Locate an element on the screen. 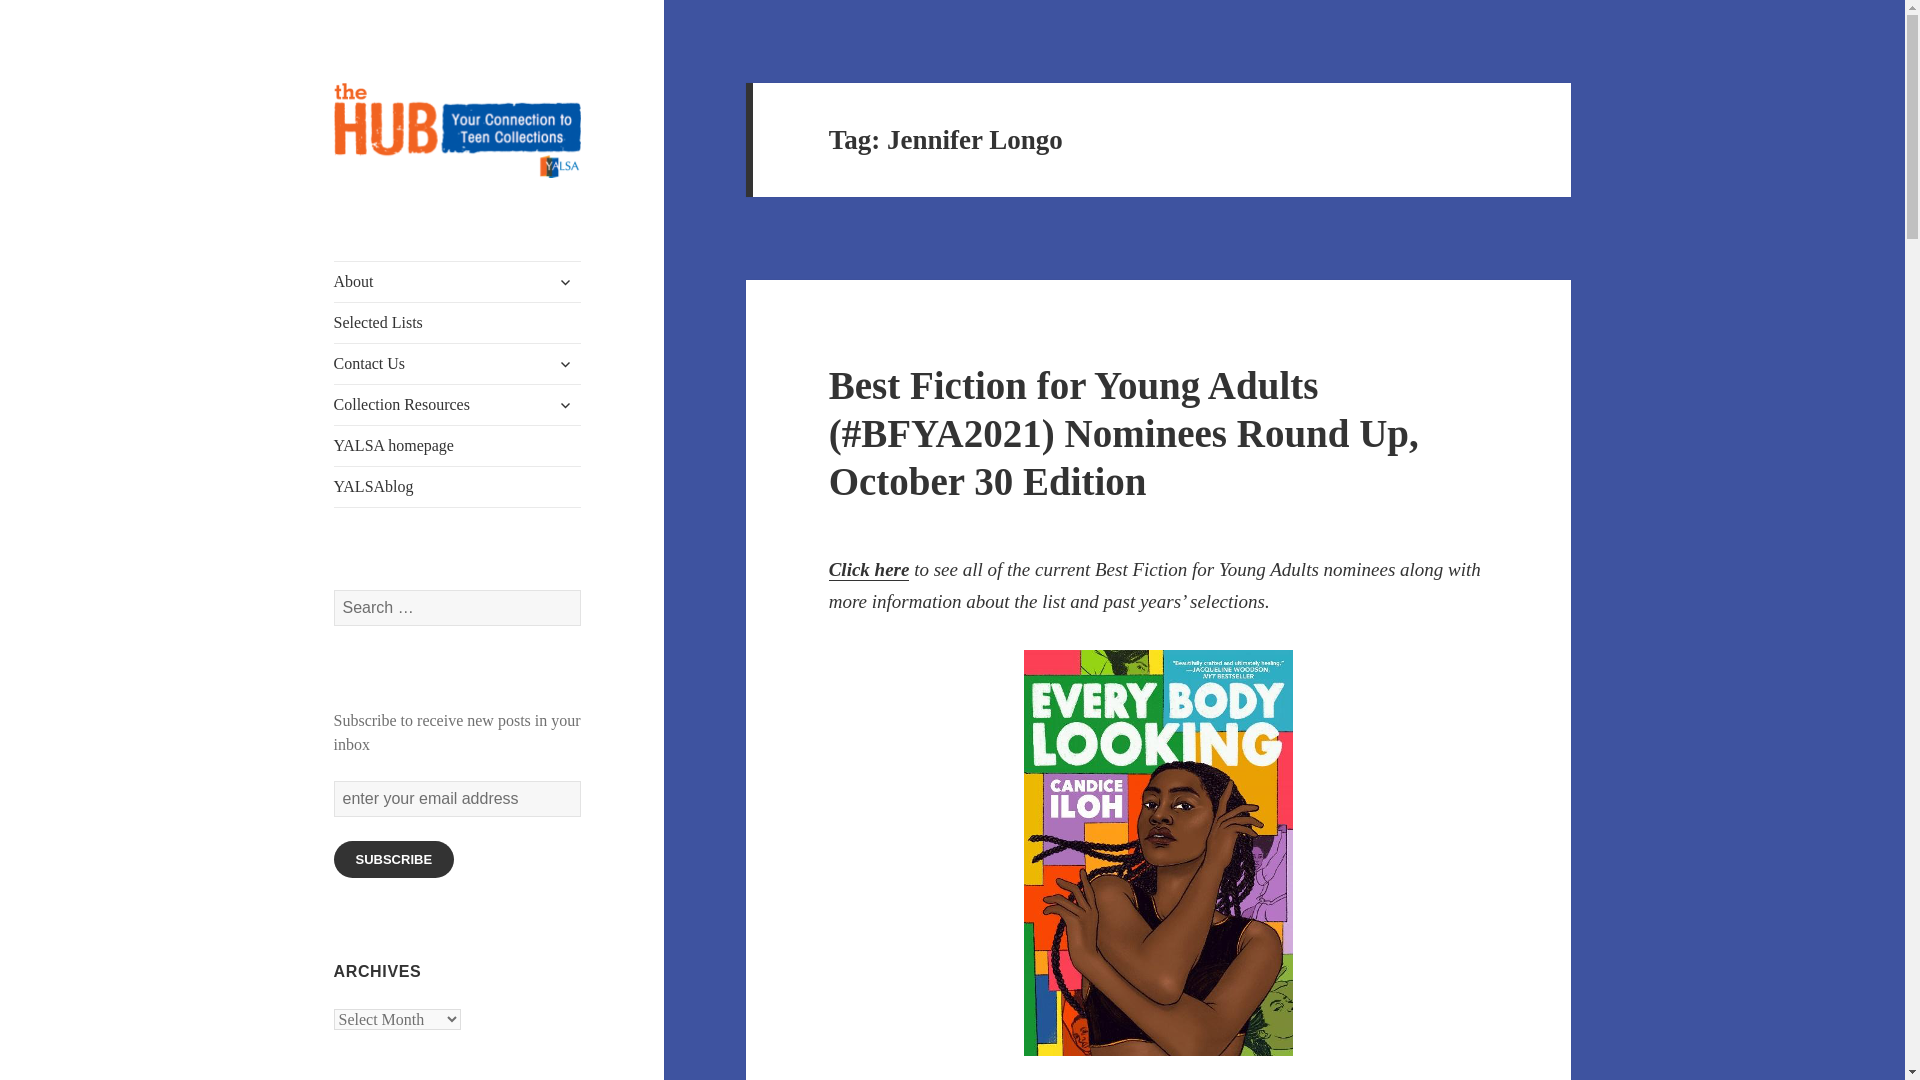  expand child menu is located at coordinates (565, 404).